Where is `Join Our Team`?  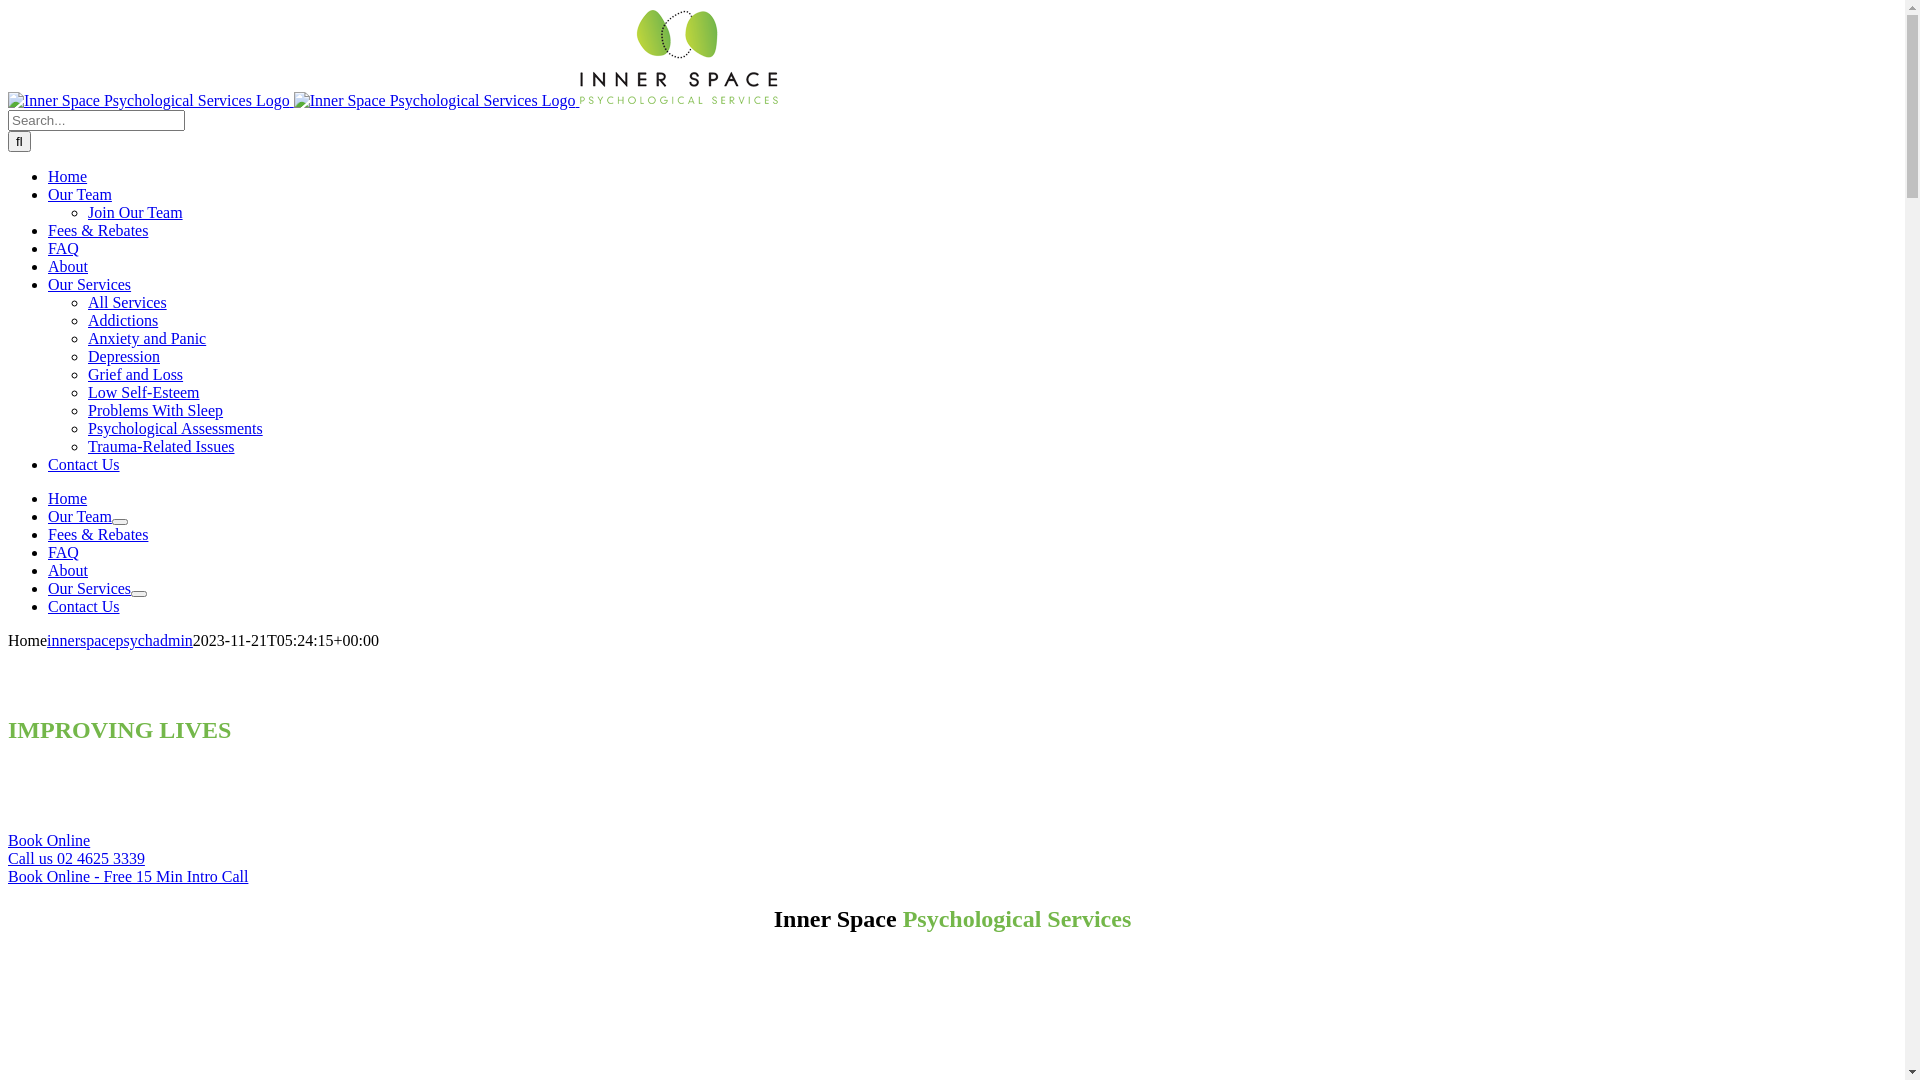 Join Our Team is located at coordinates (136, 212).